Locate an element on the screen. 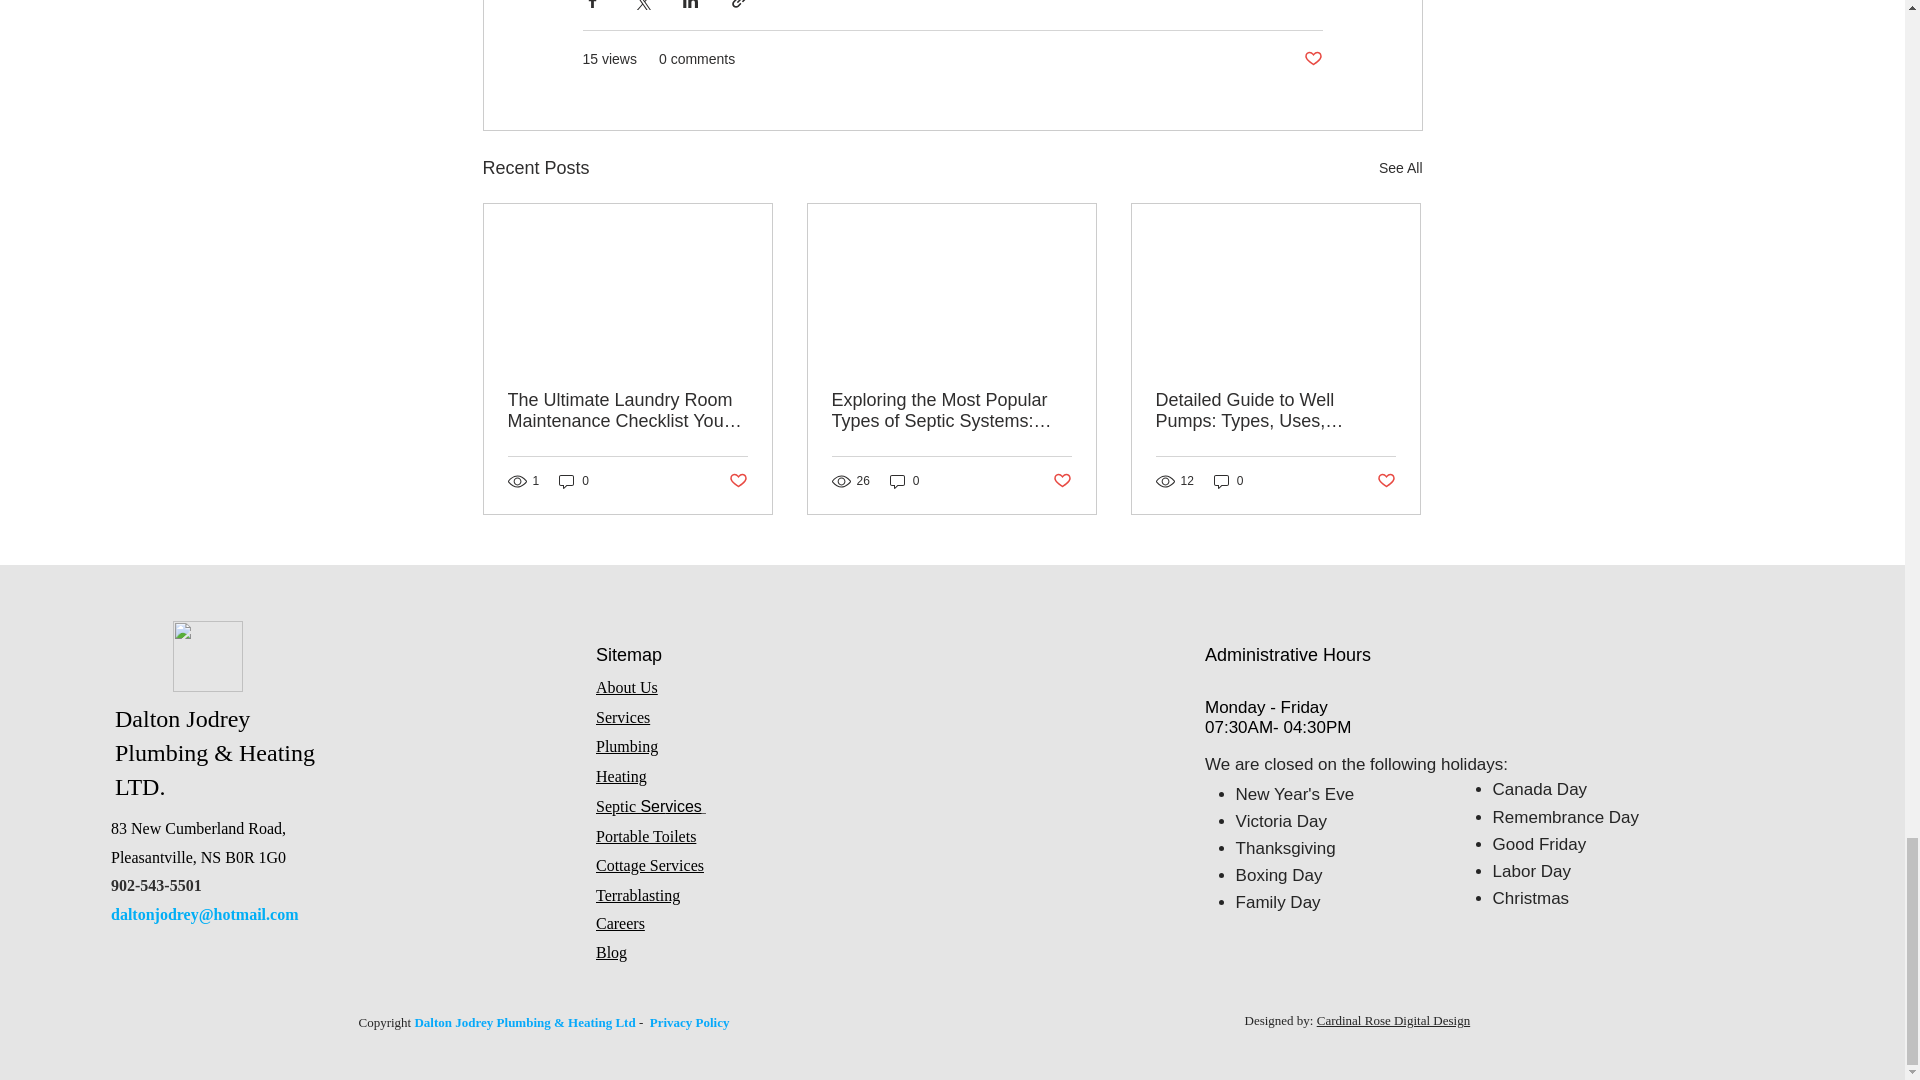 This screenshot has width=1920, height=1080. 0 is located at coordinates (1228, 481).